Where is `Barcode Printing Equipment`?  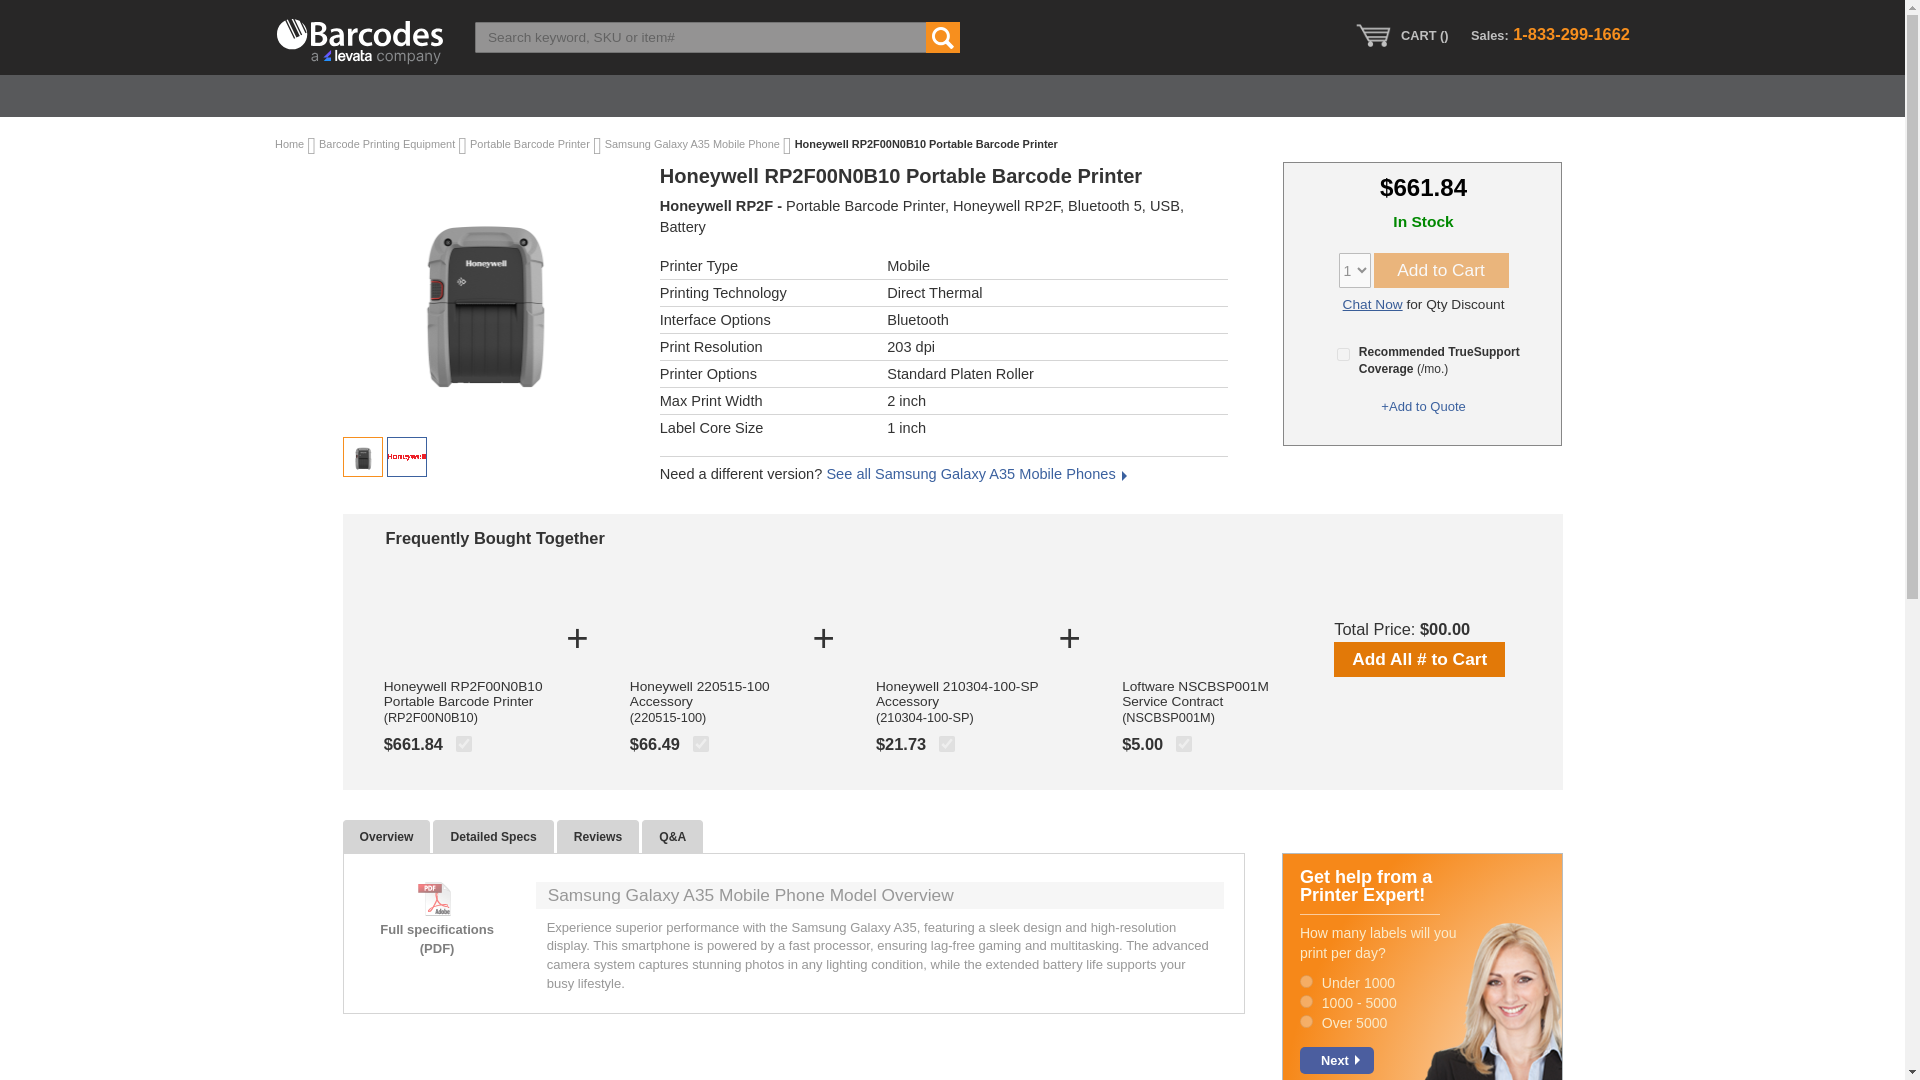
Barcode Printing Equipment is located at coordinates (388, 144).